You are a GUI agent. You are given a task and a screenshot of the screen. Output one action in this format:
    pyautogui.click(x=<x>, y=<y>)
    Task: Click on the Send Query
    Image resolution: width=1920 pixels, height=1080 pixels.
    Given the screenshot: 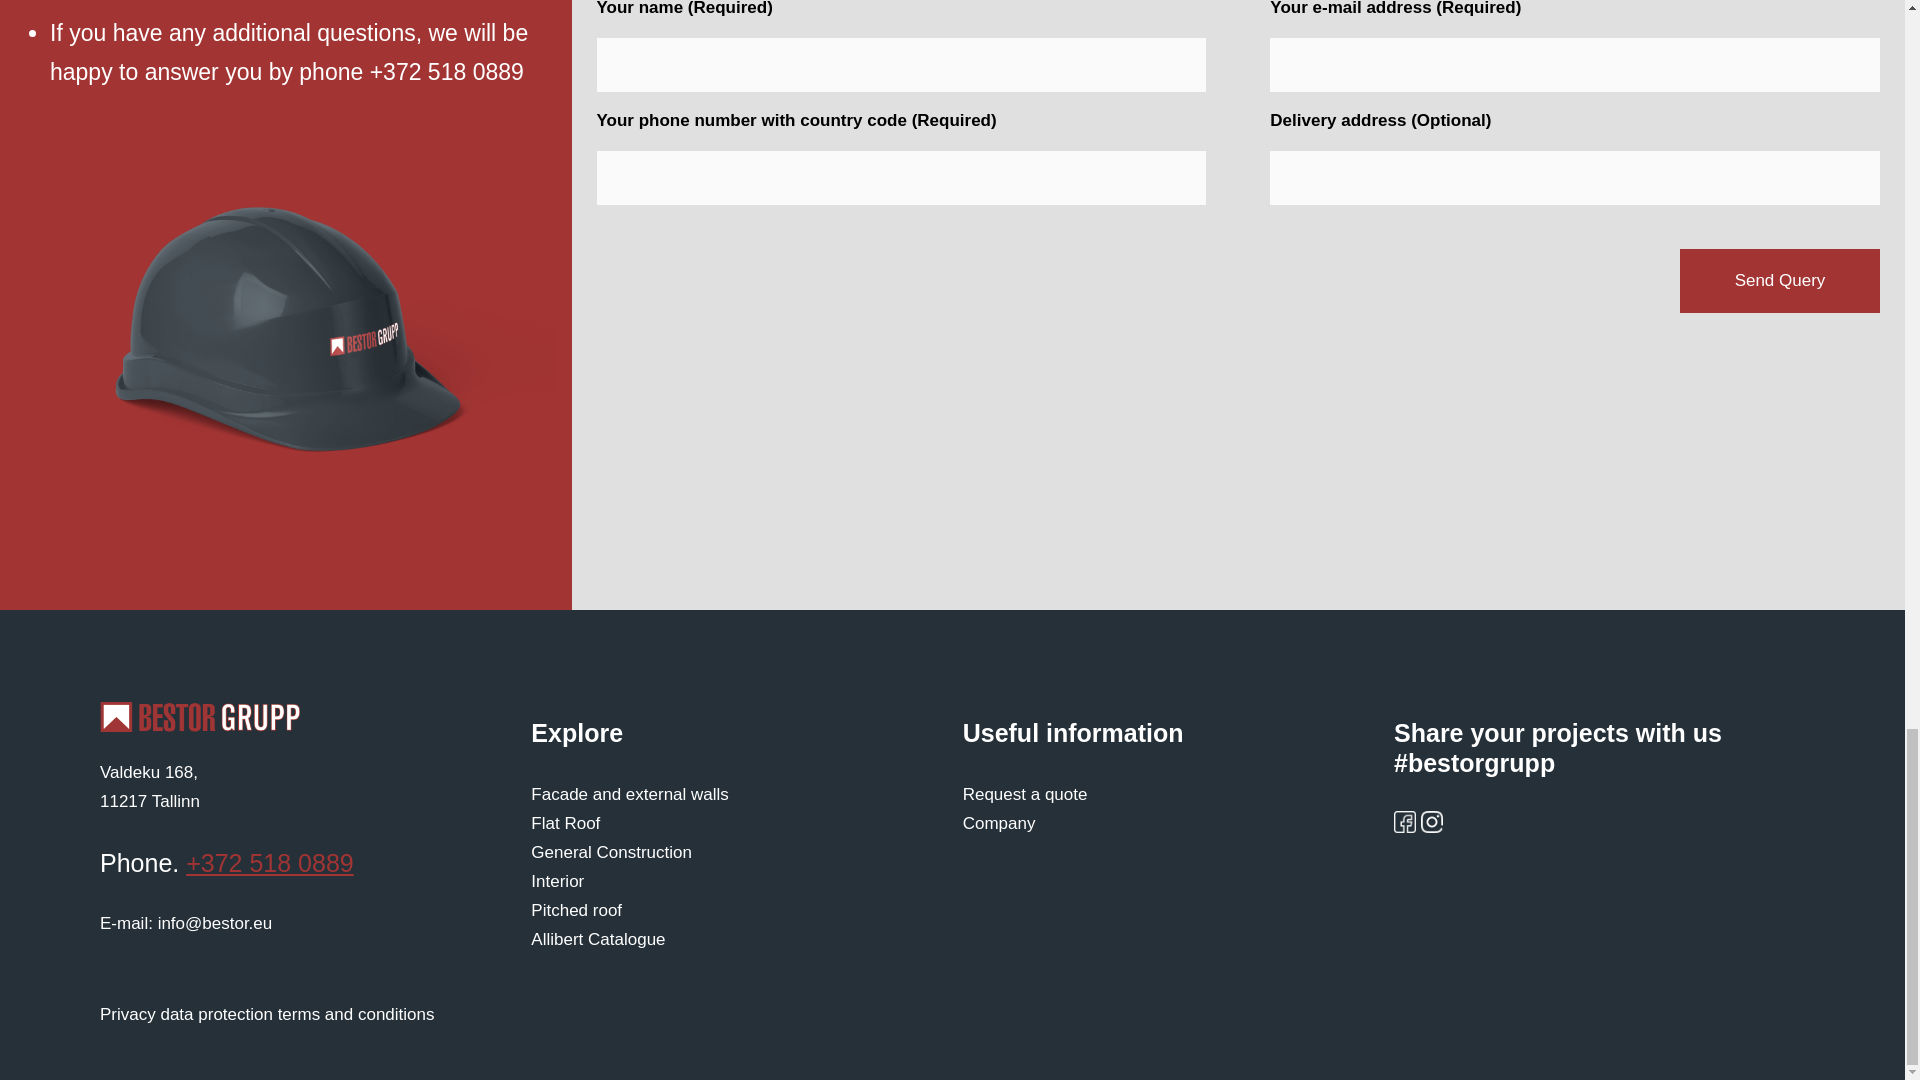 What is the action you would take?
    pyautogui.click(x=149, y=786)
    